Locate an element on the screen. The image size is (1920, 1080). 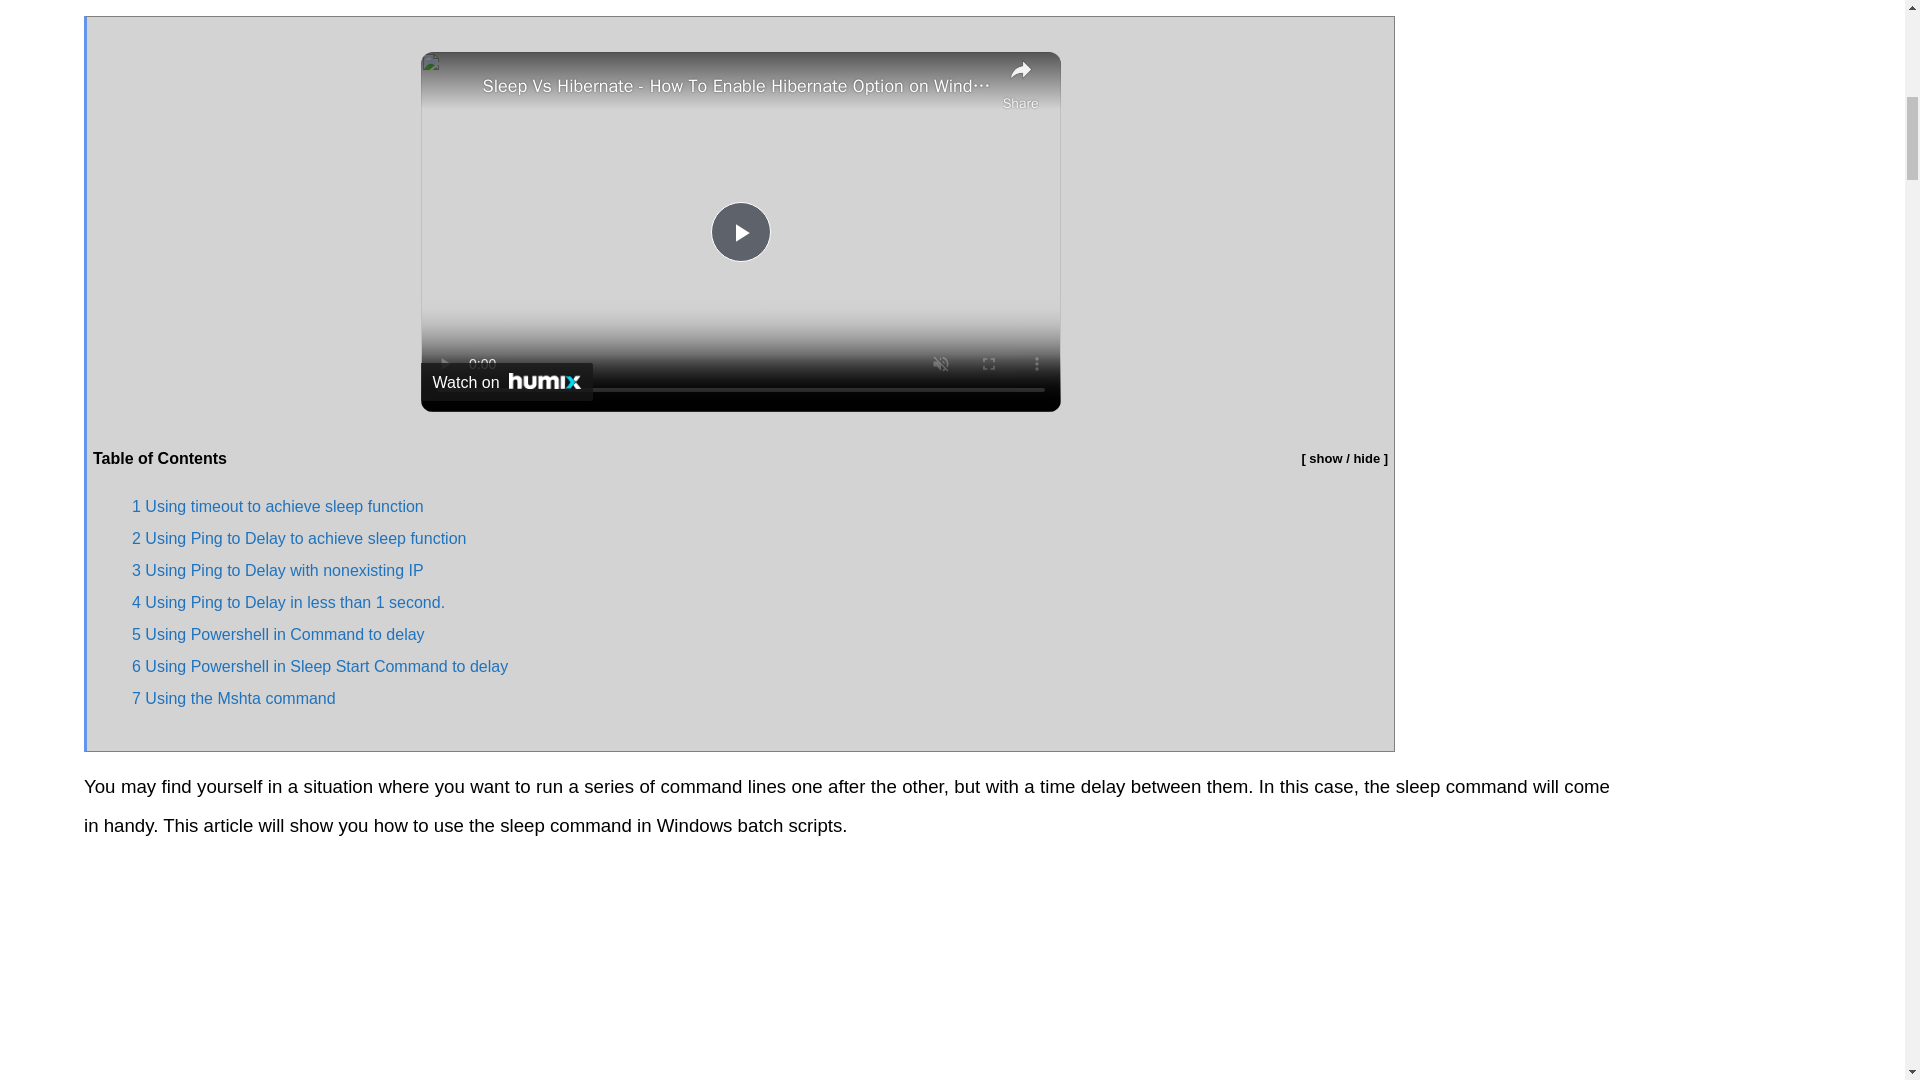
2 Using Ping to Delay to achieve sleep function is located at coordinates (299, 538).